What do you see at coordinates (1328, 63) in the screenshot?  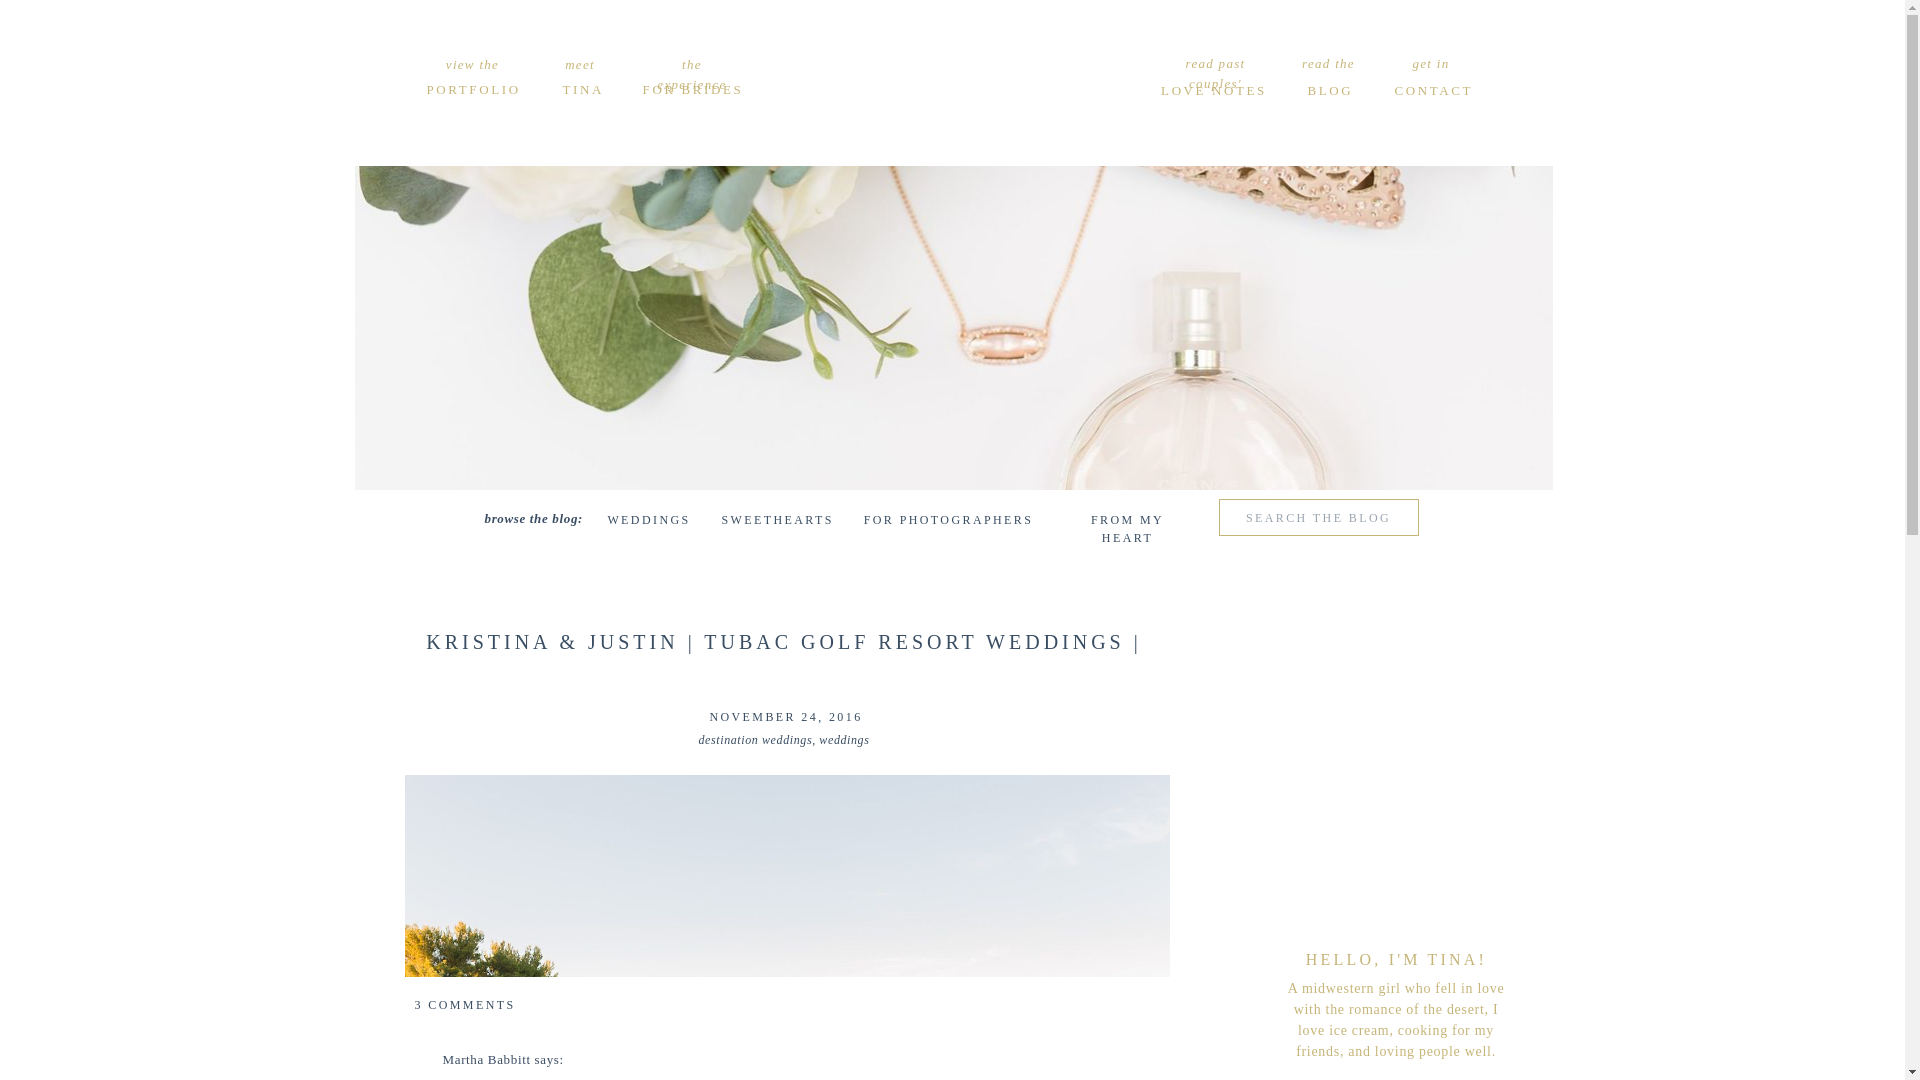 I see `read the` at bounding box center [1328, 63].